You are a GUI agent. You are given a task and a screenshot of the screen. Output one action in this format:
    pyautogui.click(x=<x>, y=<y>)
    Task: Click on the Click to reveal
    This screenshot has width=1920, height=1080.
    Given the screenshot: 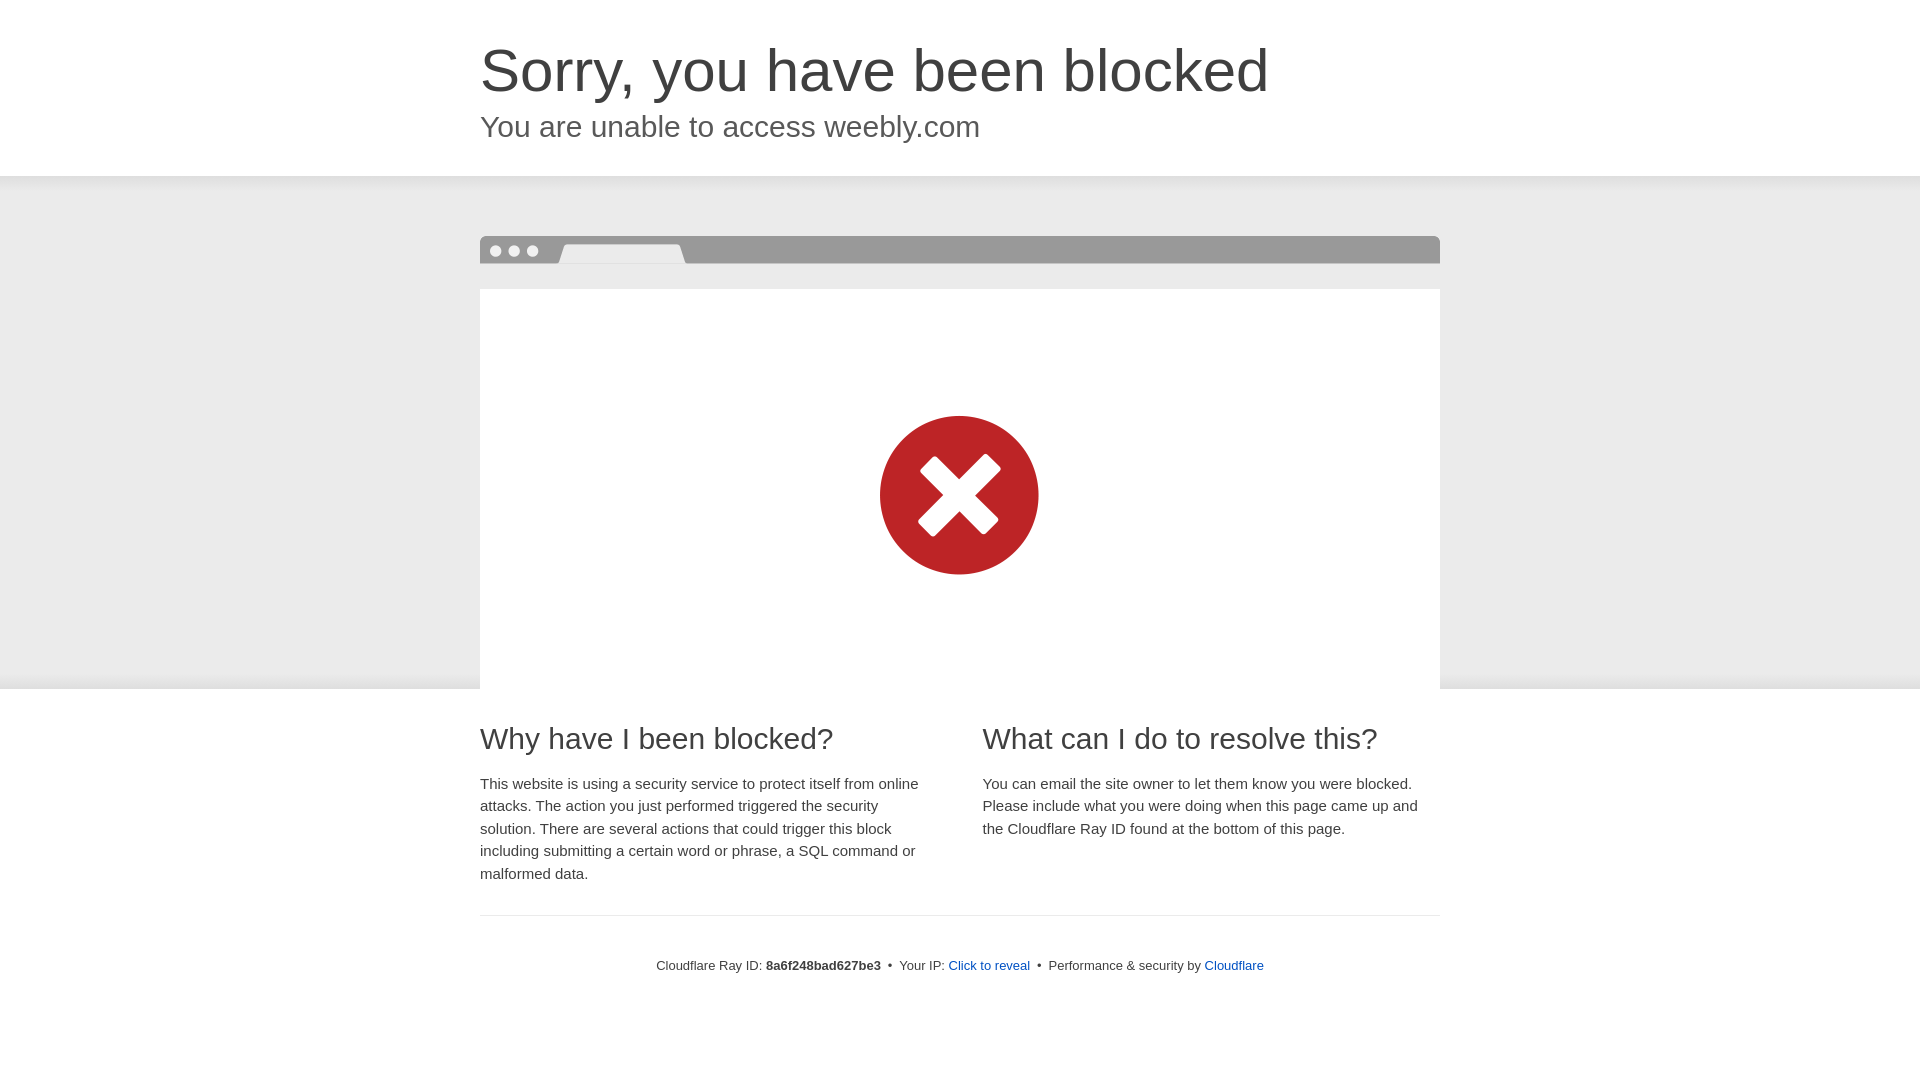 What is the action you would take?
    pyautogui.click(x=990, y=966)
    